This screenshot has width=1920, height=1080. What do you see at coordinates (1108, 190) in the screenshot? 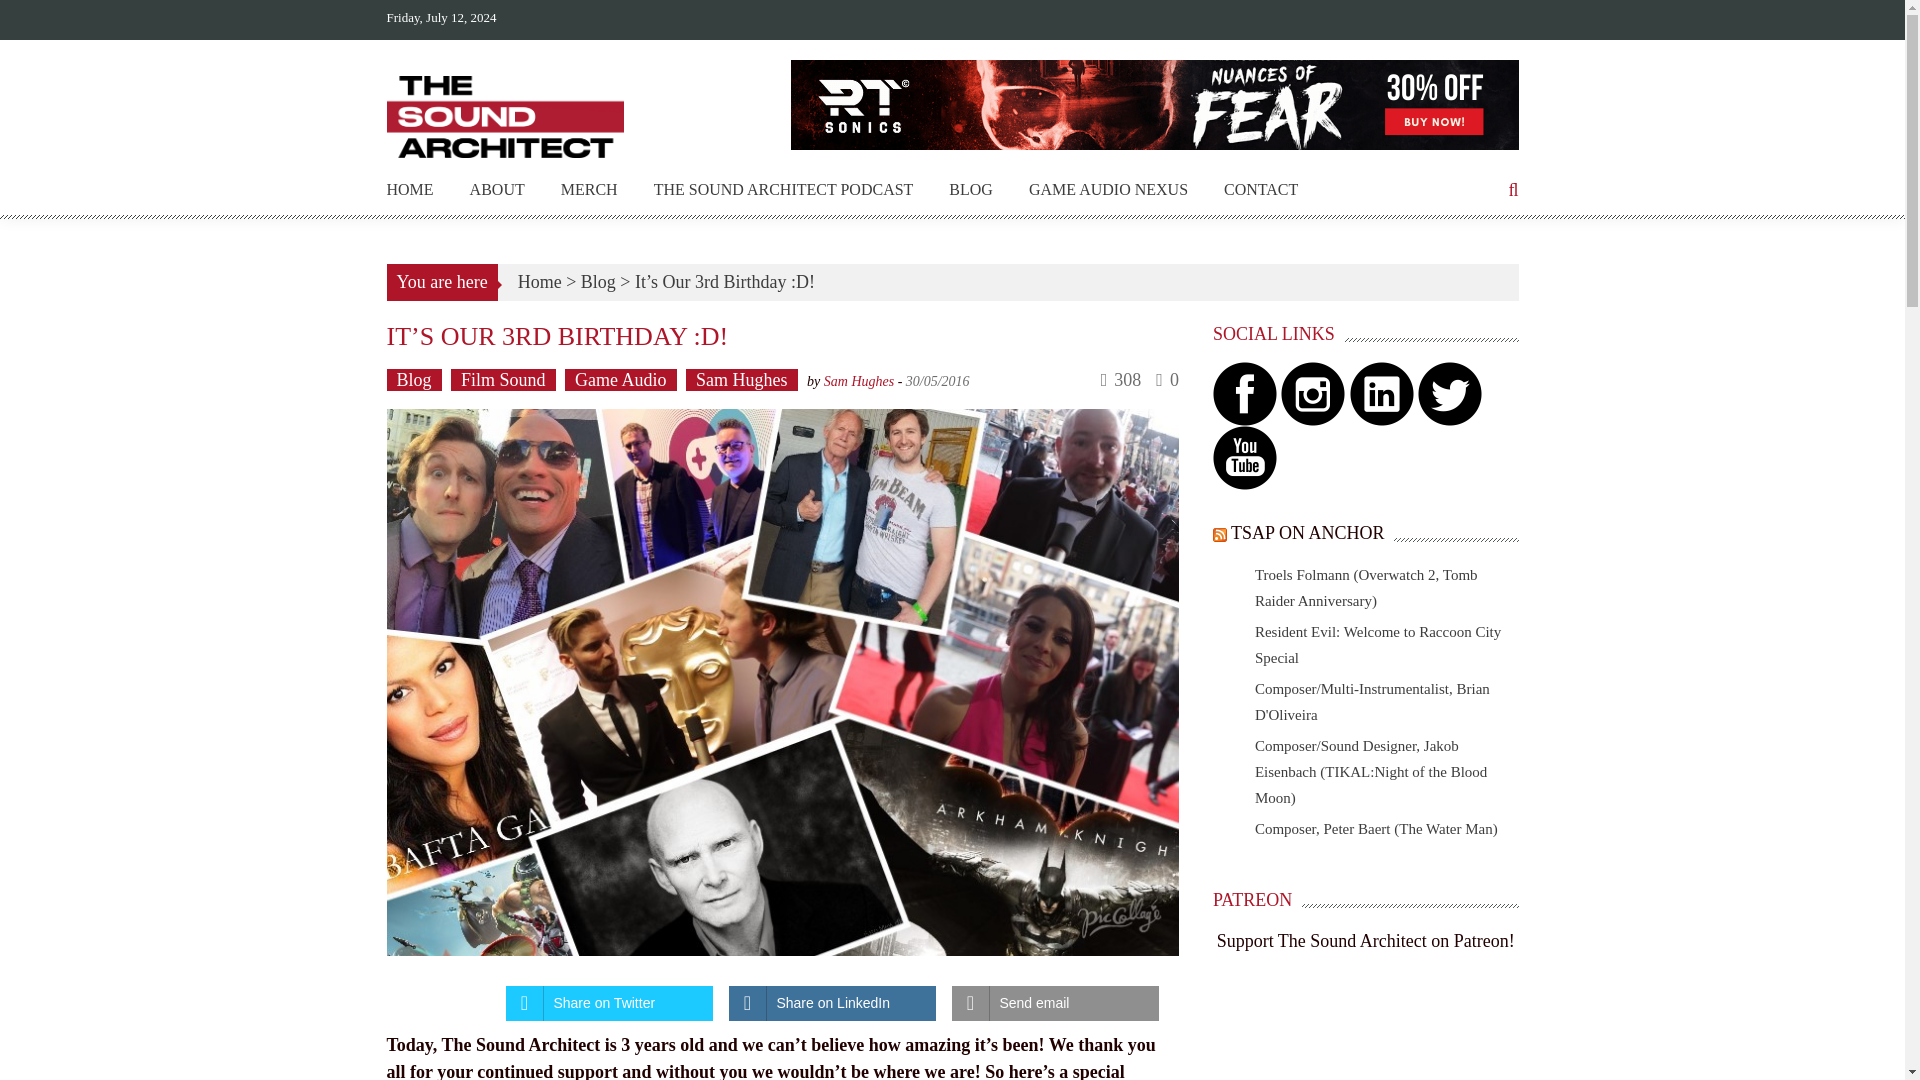
I see `GAME AUDIO NEXUS` at bounding box center [1108, 190].